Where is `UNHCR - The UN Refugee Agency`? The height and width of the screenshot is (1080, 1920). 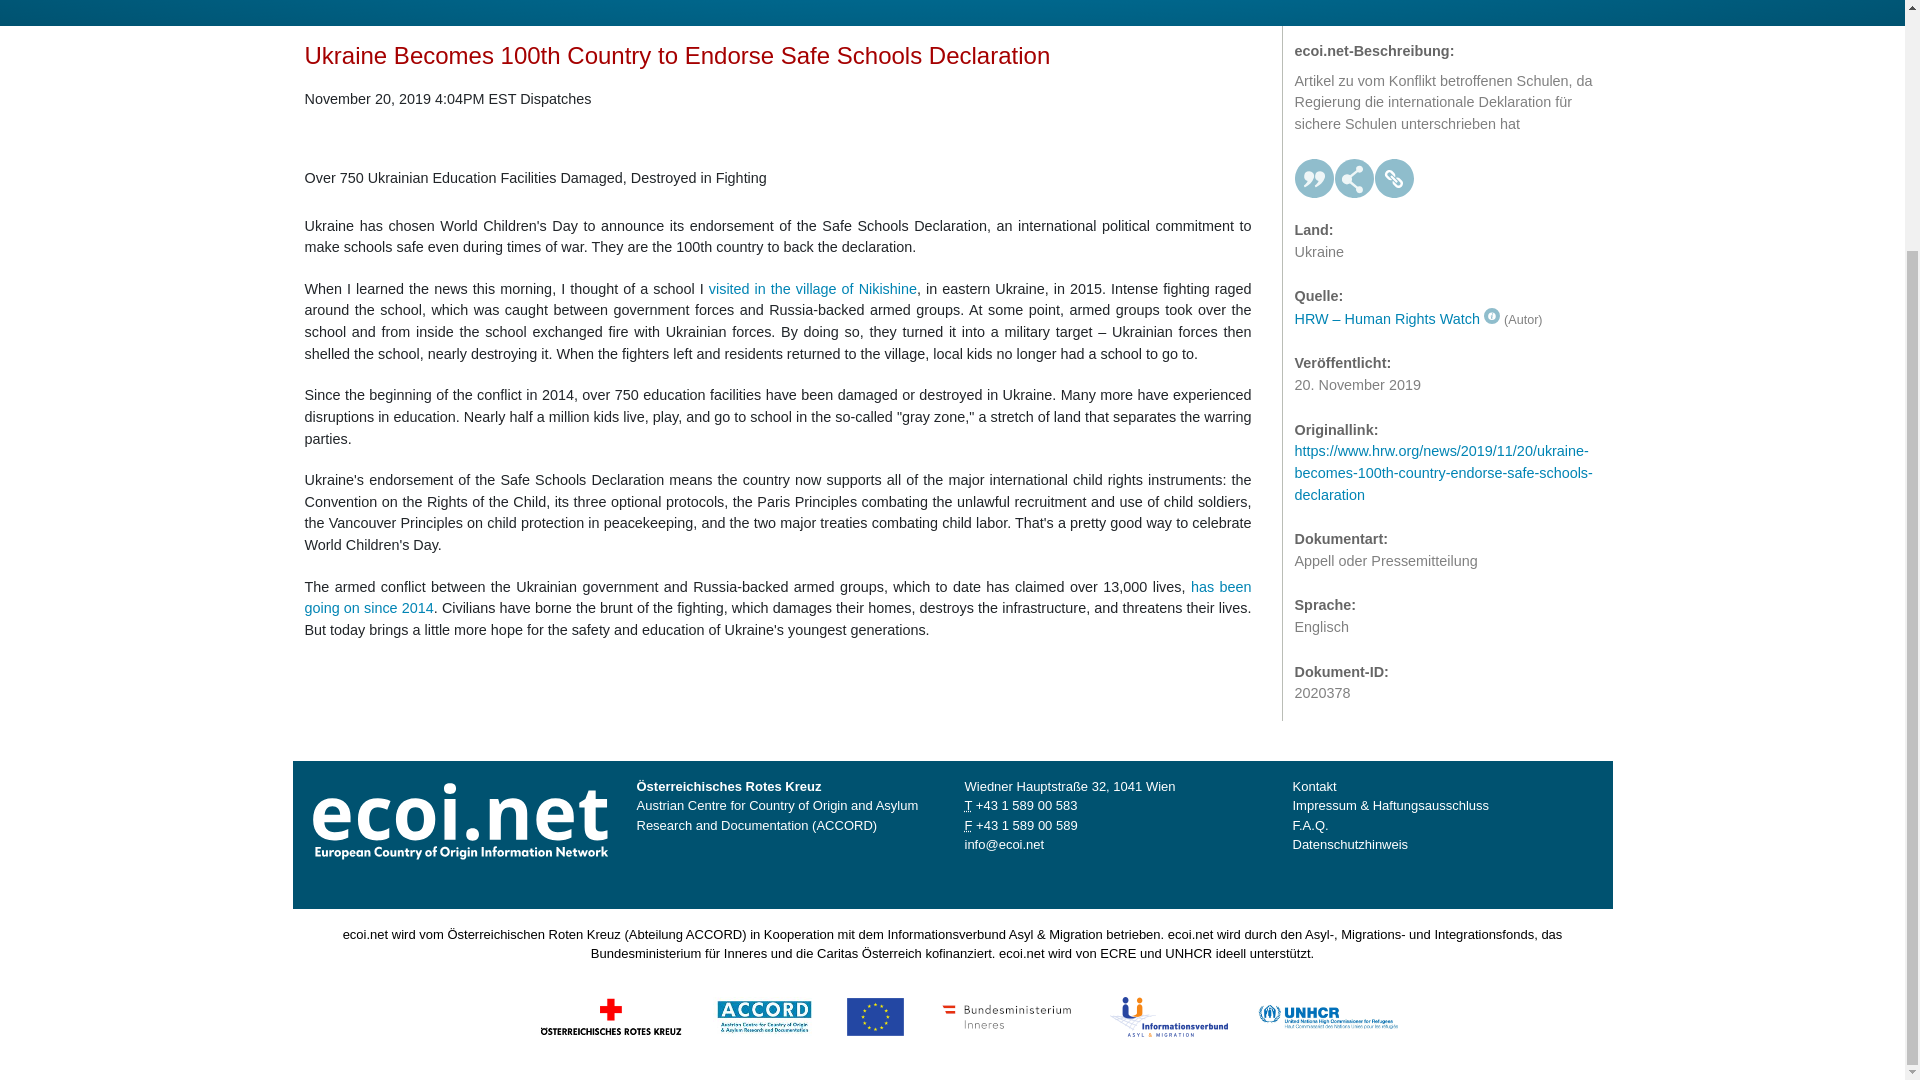 UNHCR - The UN Refugee Agency is located at coordinates (1327, 1014).